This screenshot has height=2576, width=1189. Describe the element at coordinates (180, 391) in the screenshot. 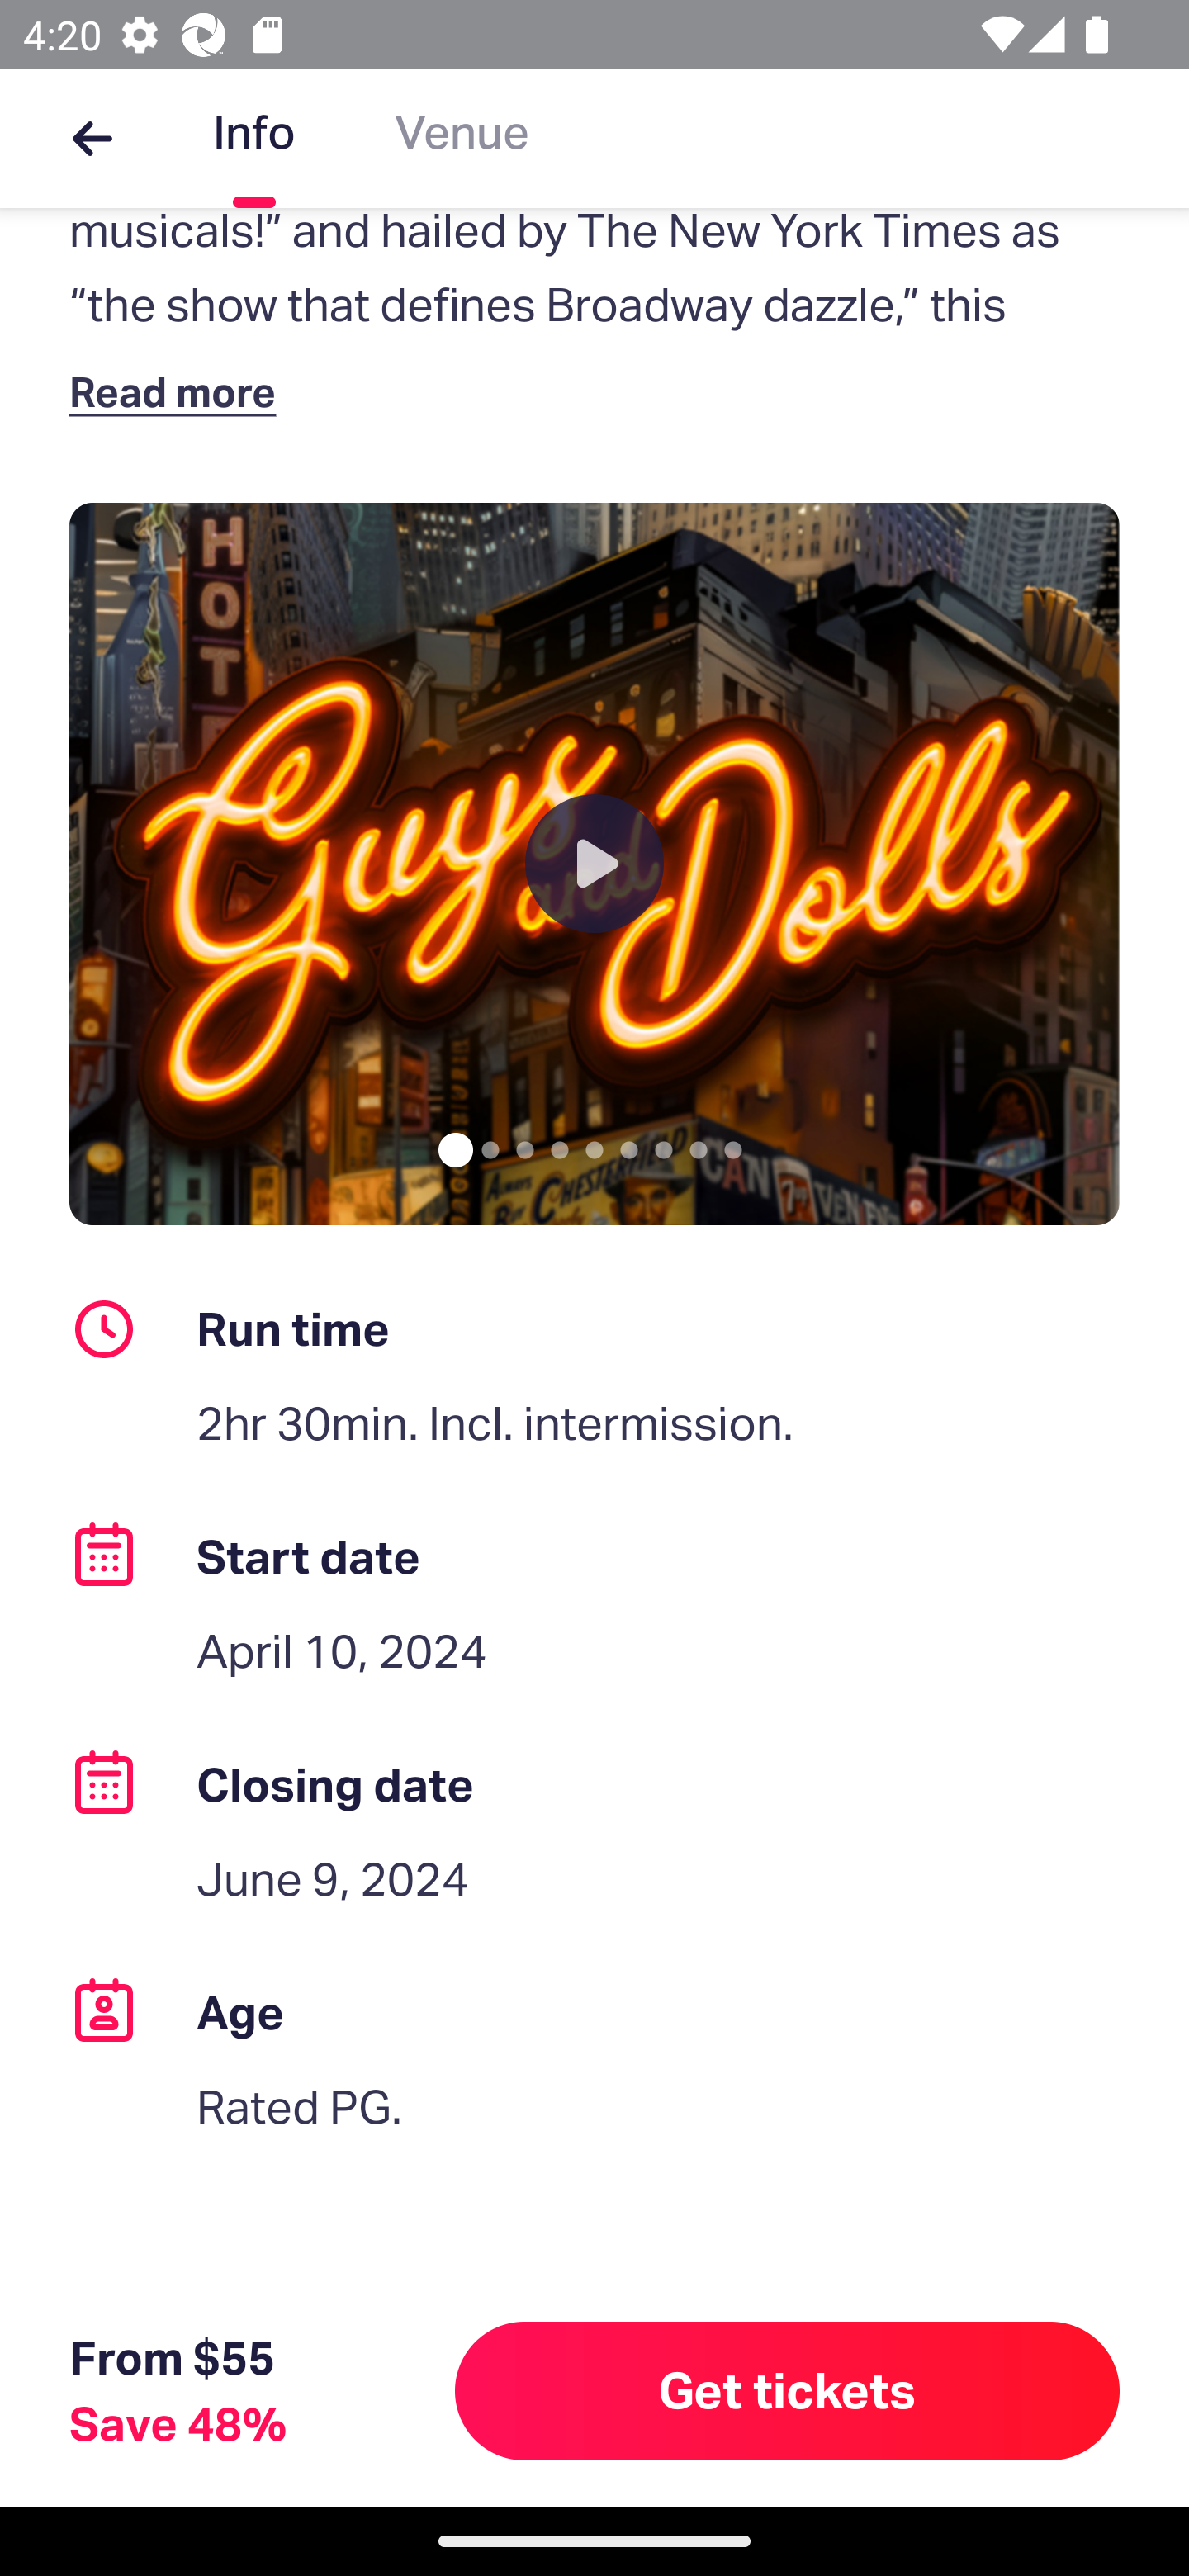

I see `Read more` at that location.